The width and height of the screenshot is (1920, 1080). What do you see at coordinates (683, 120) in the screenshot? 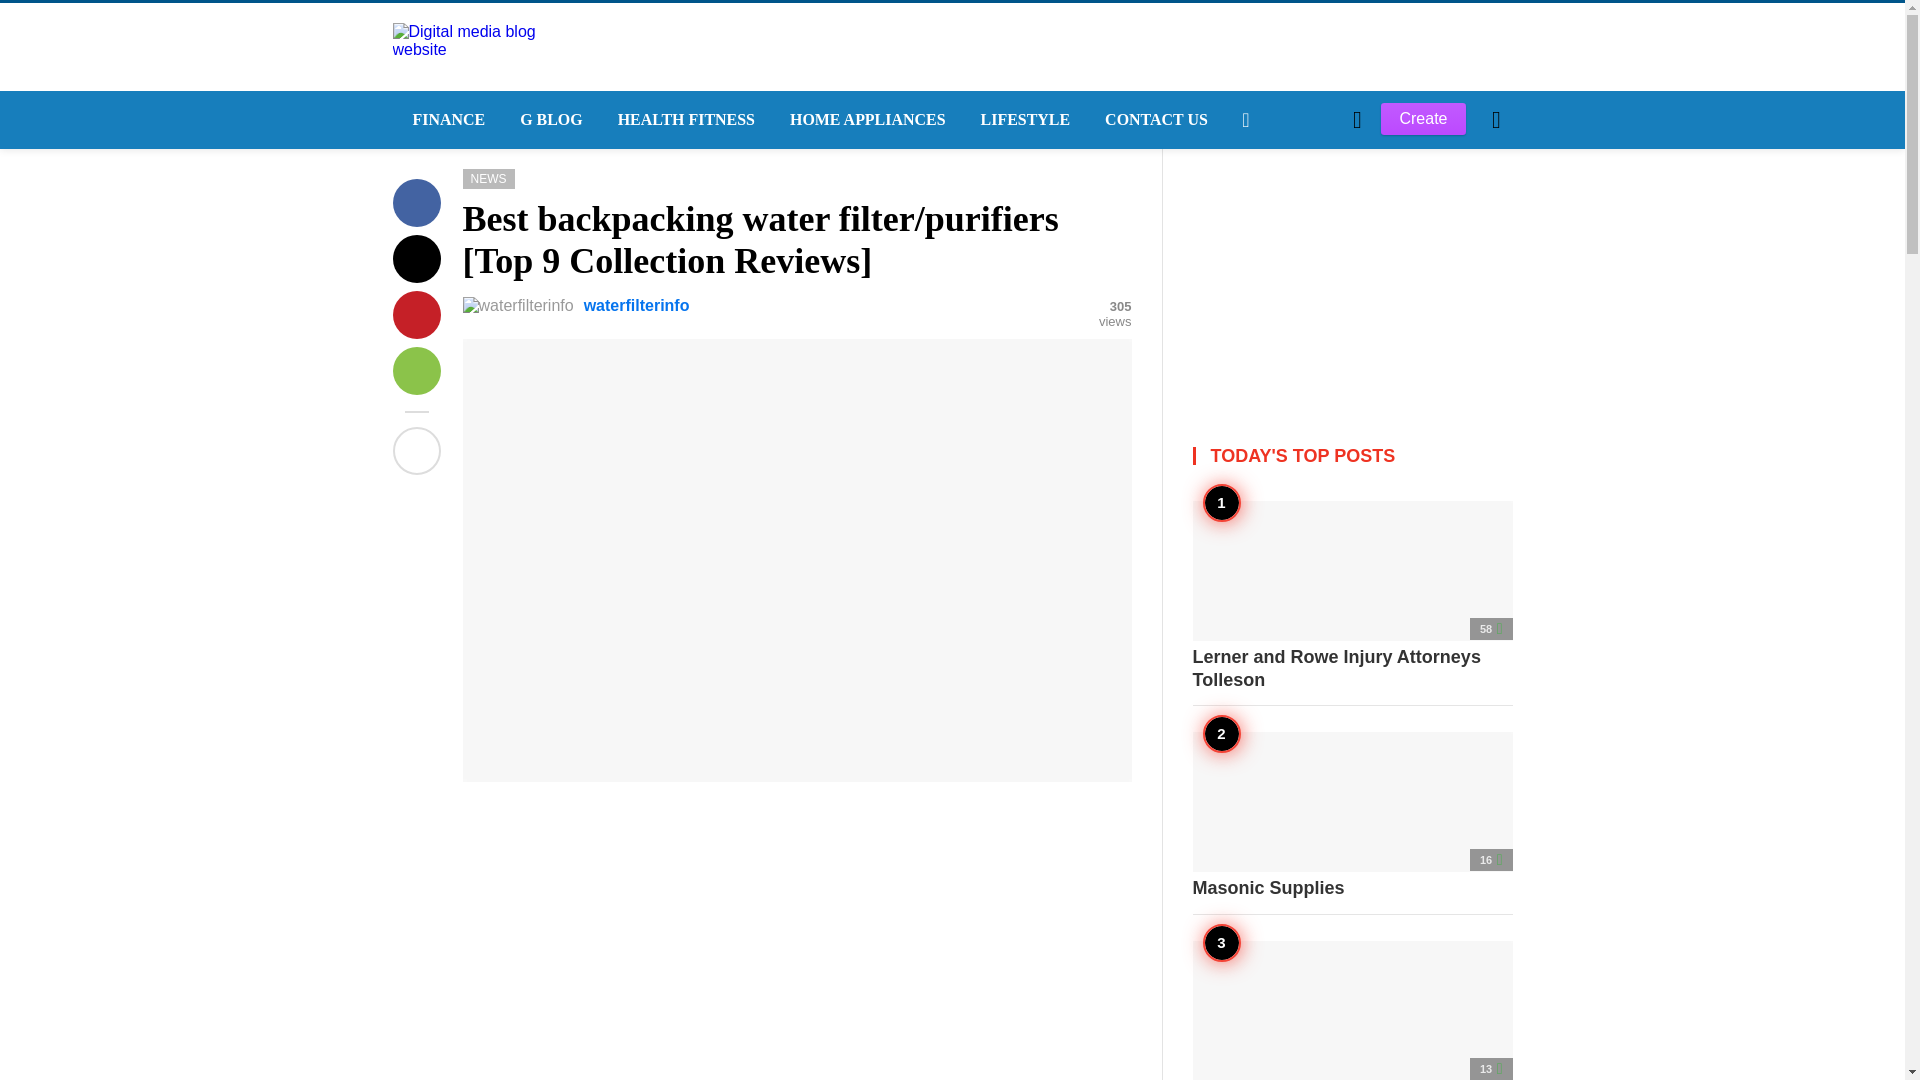
I see `HEALTH FITNESS` at bounding box center [683, 120].